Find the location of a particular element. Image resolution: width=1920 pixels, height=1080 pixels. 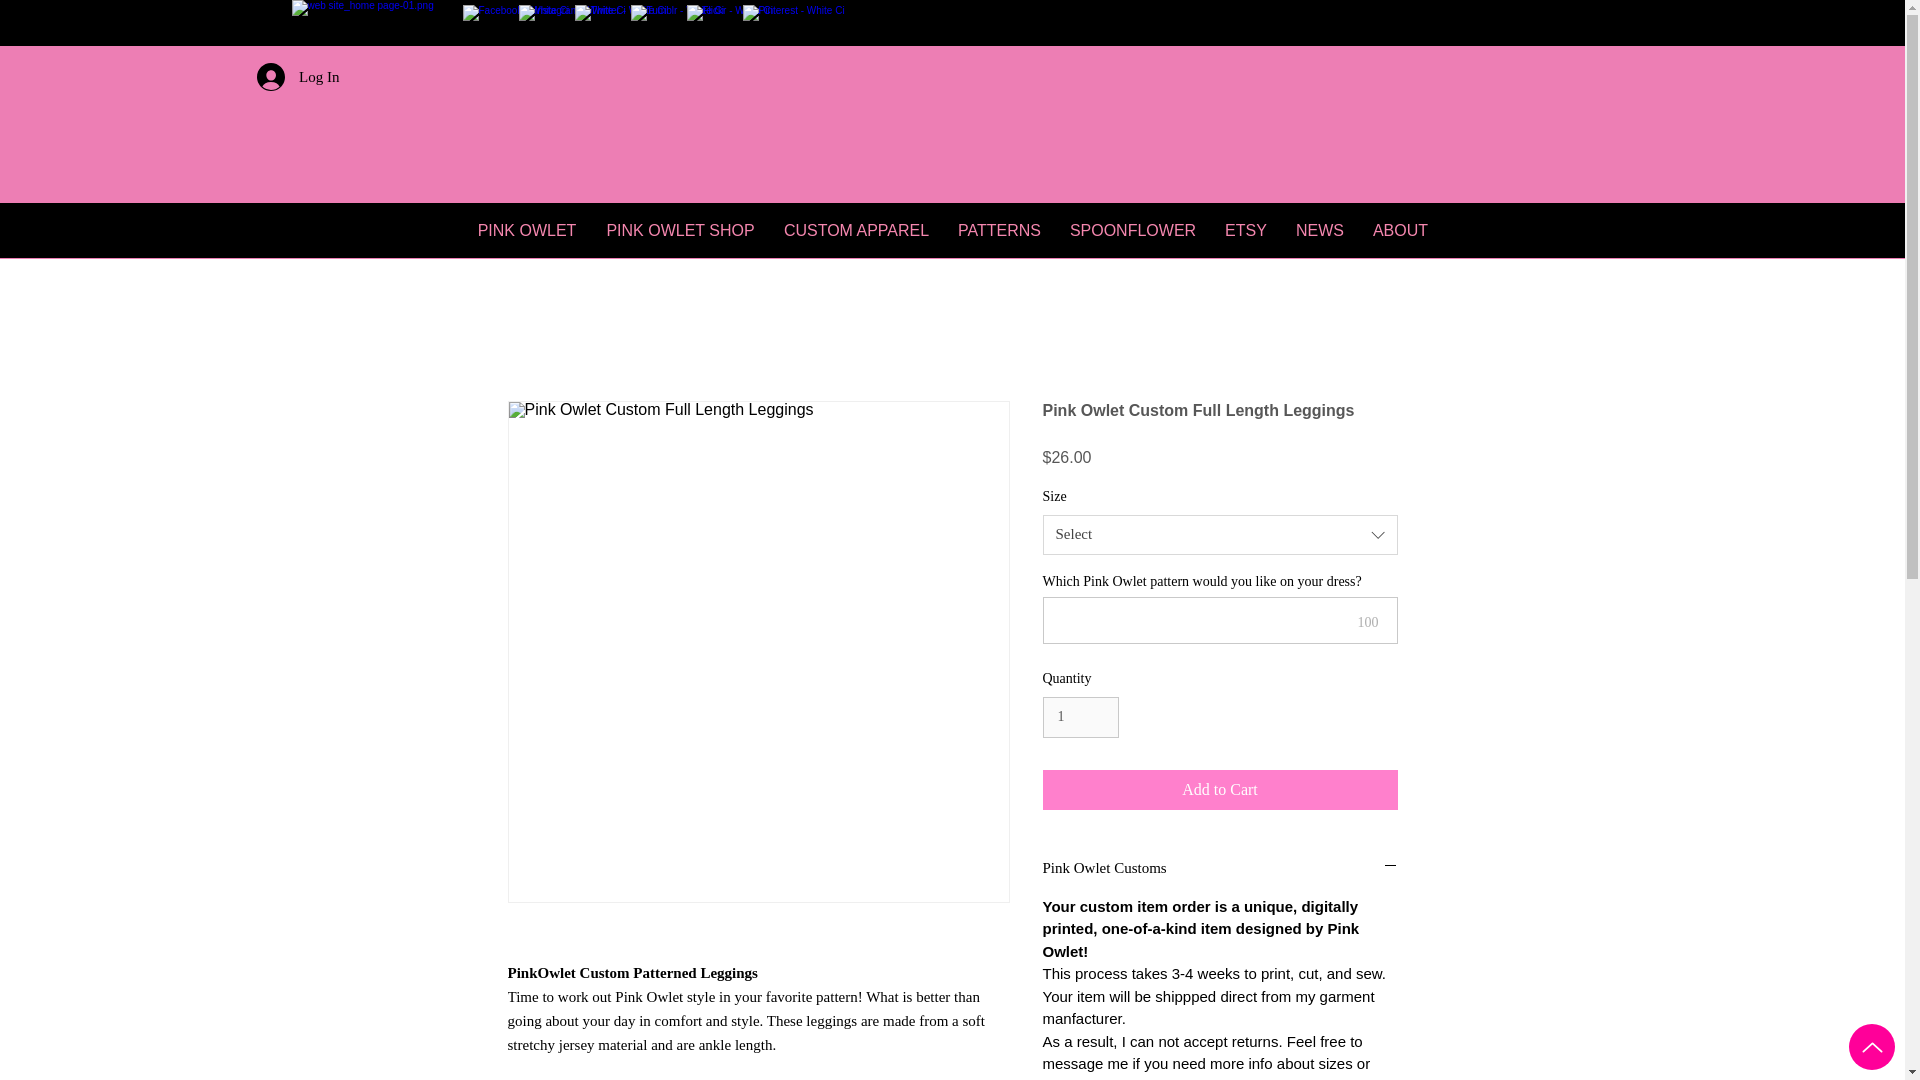

Add to Cart is located at coordinates (1220, 790).